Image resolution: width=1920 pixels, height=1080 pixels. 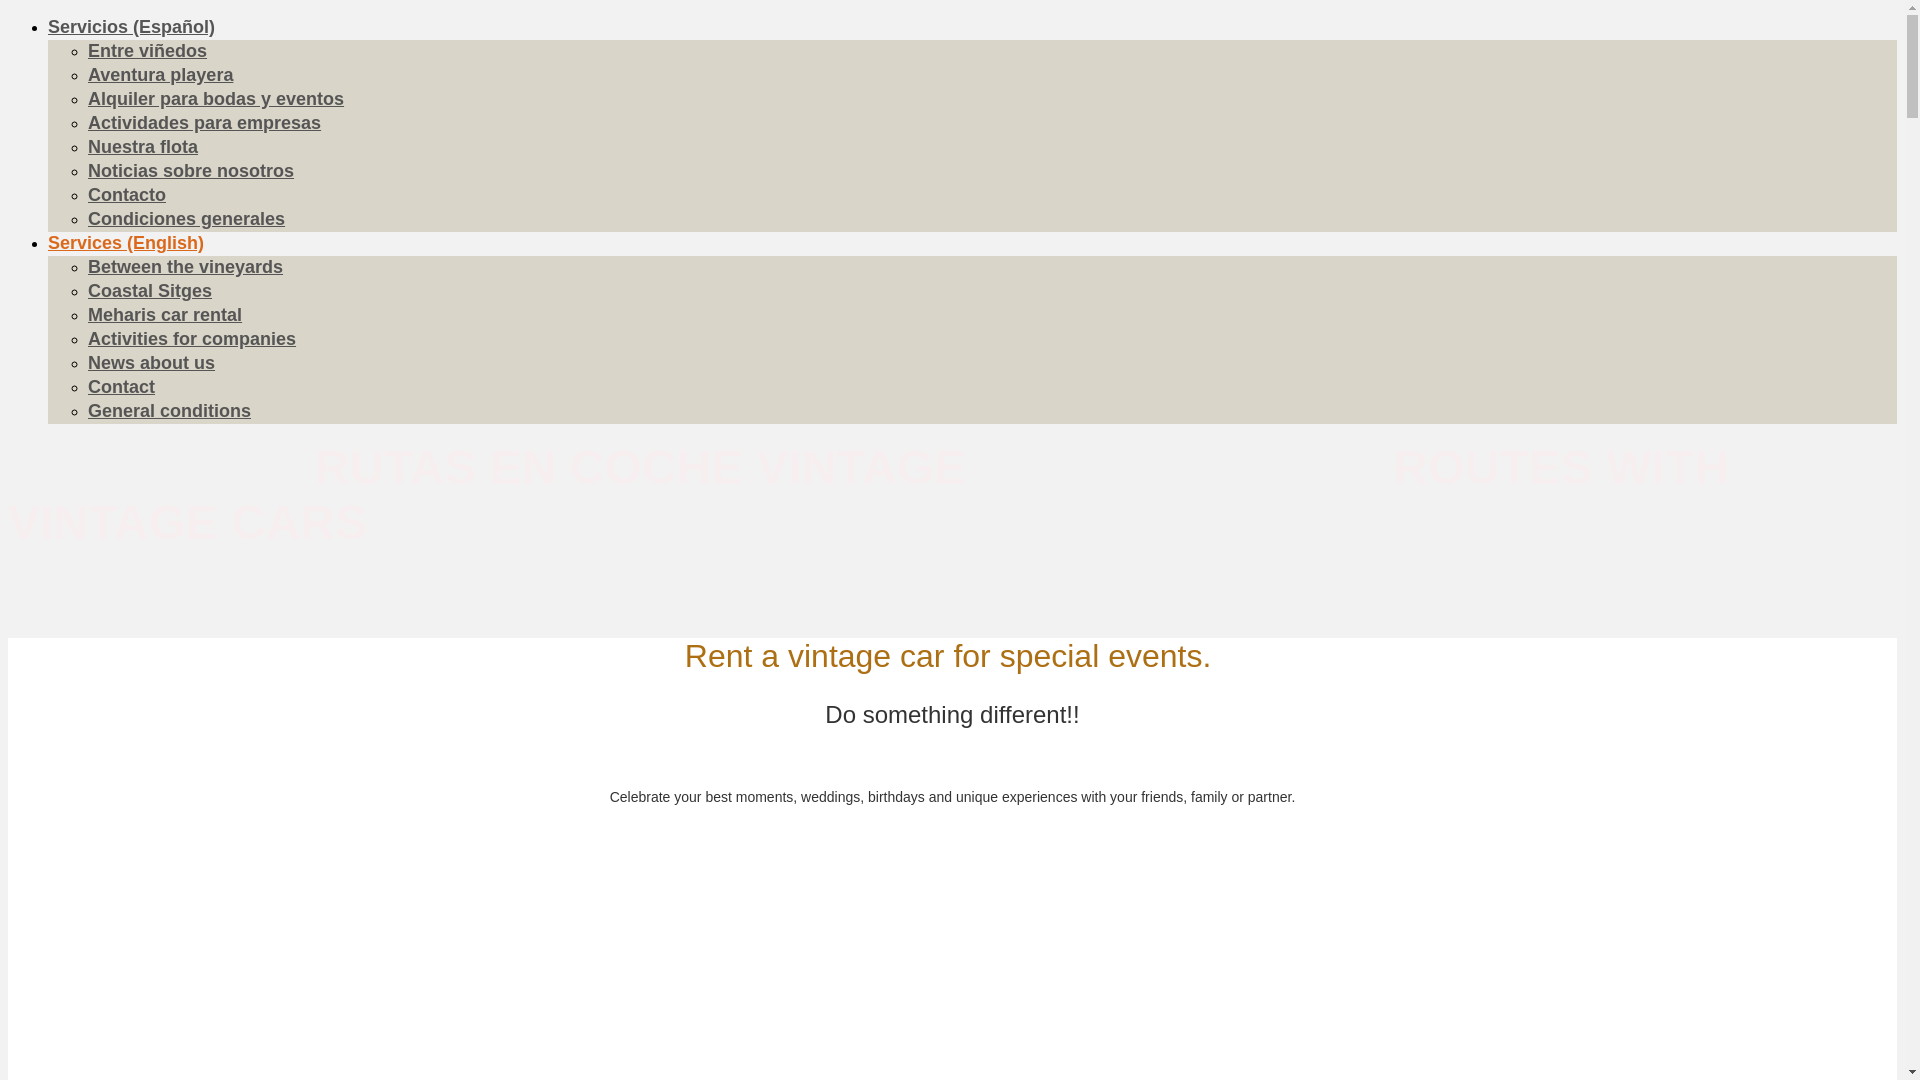 I want to click on Coastal Sitges, so click(x=150, y=291).